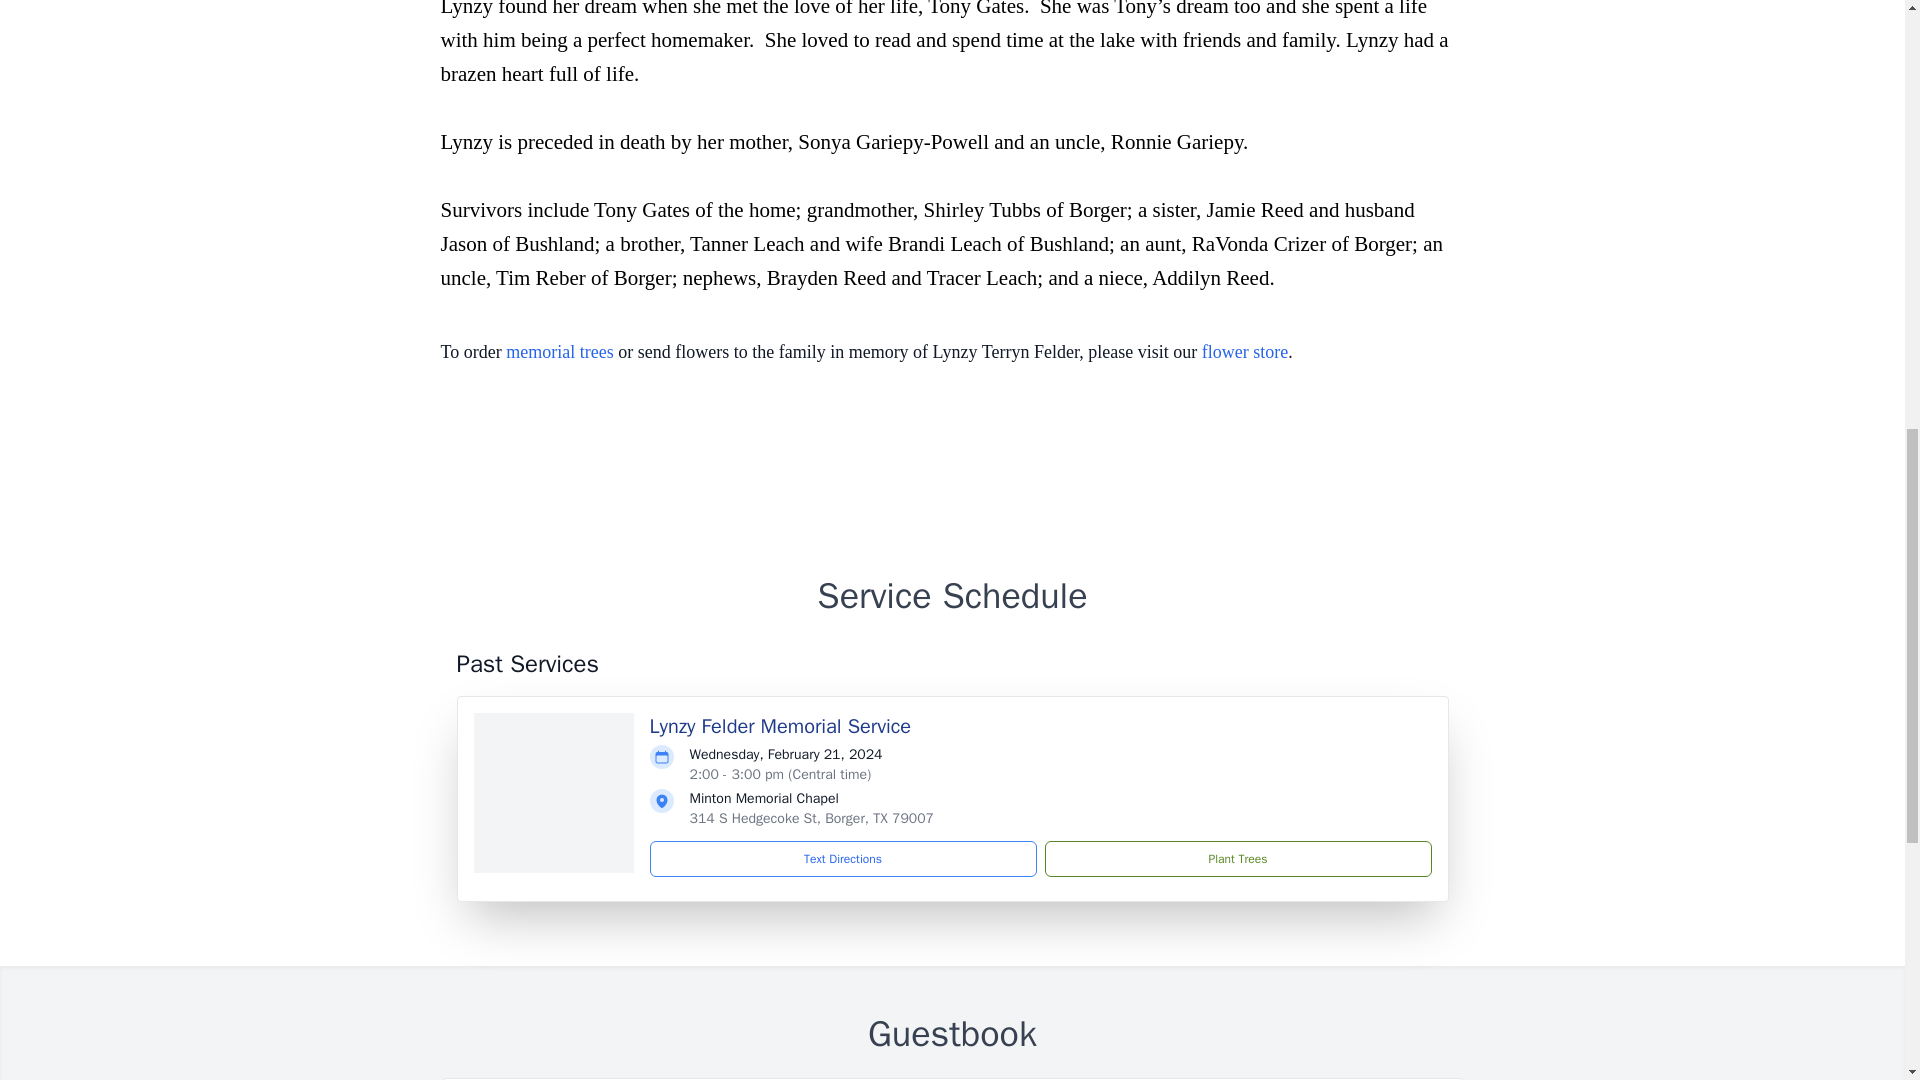  I want to click on memorial trees, so click(559, 352).